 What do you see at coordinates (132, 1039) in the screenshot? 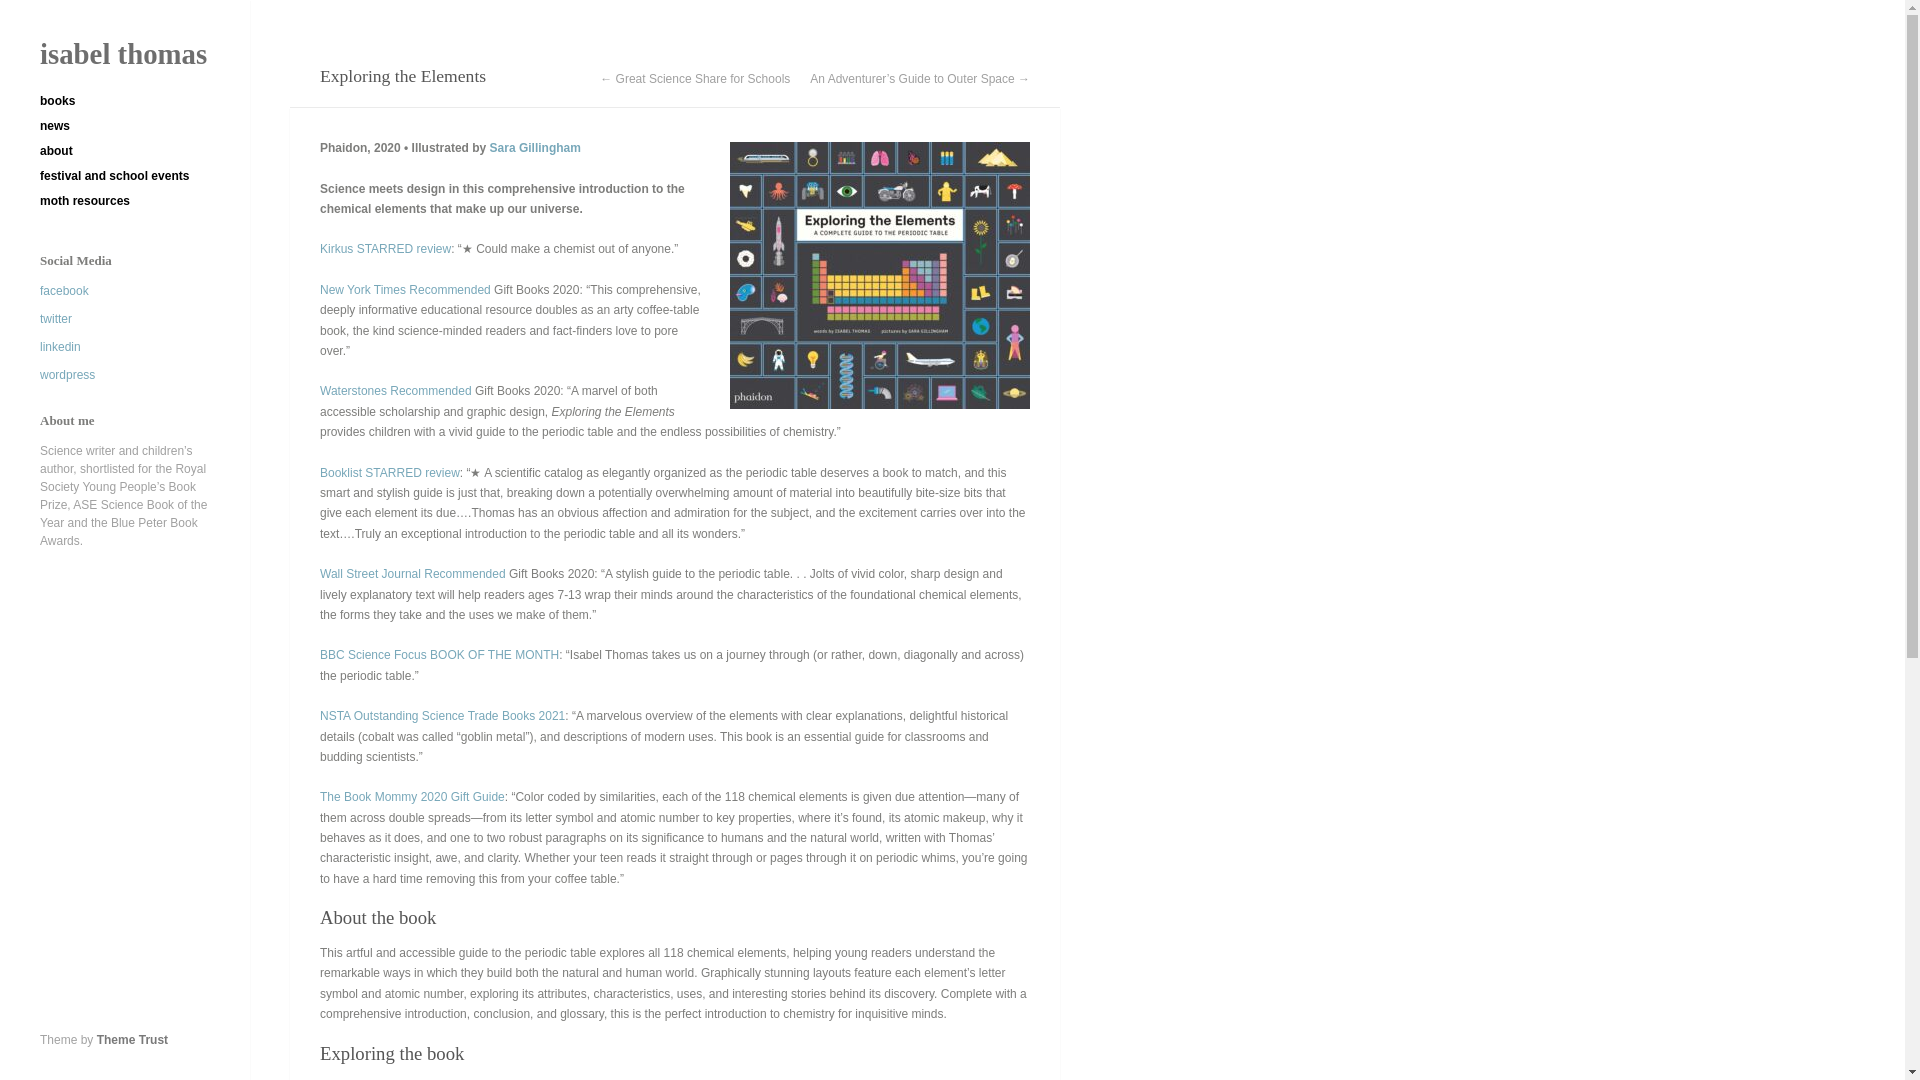
I see `Theme Trust` at bounding box center [132, 1039].